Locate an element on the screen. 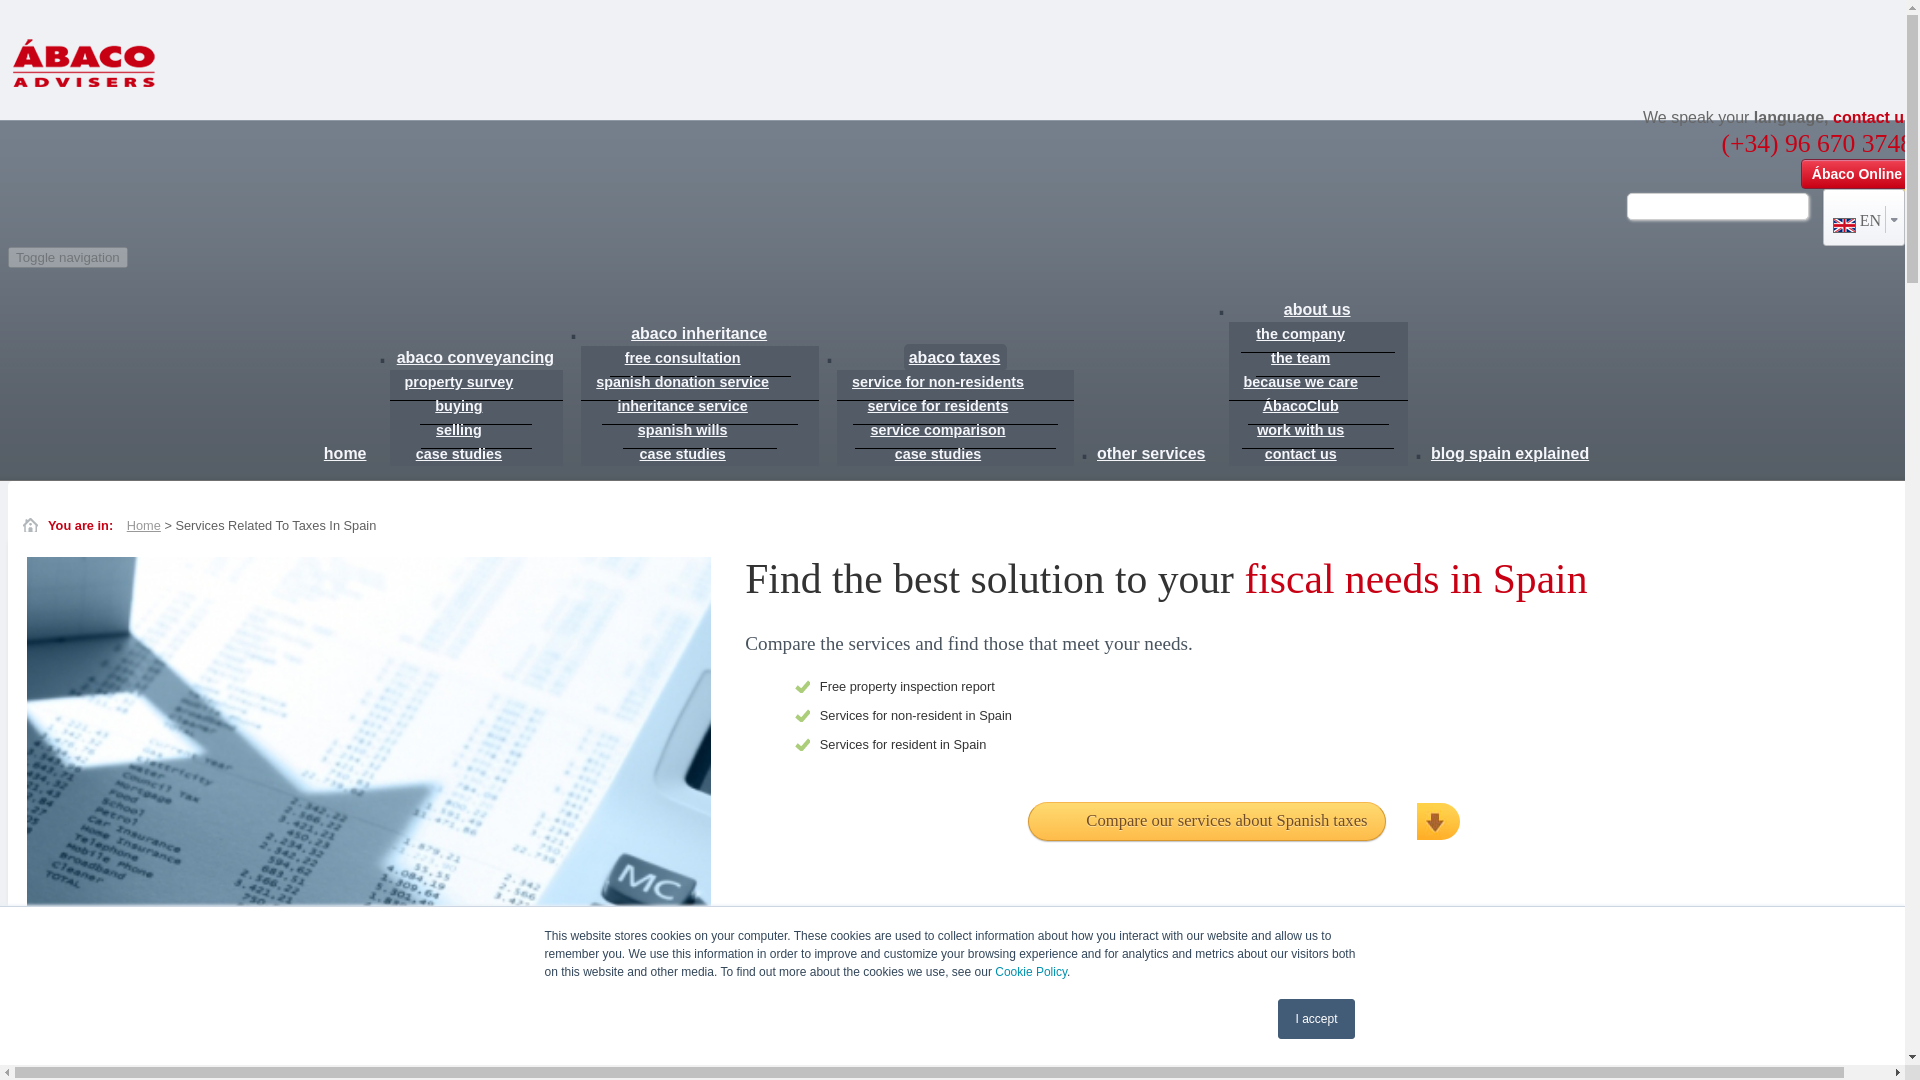  Enter the terms you wish to search for. is located at coordinates (1717, 206).